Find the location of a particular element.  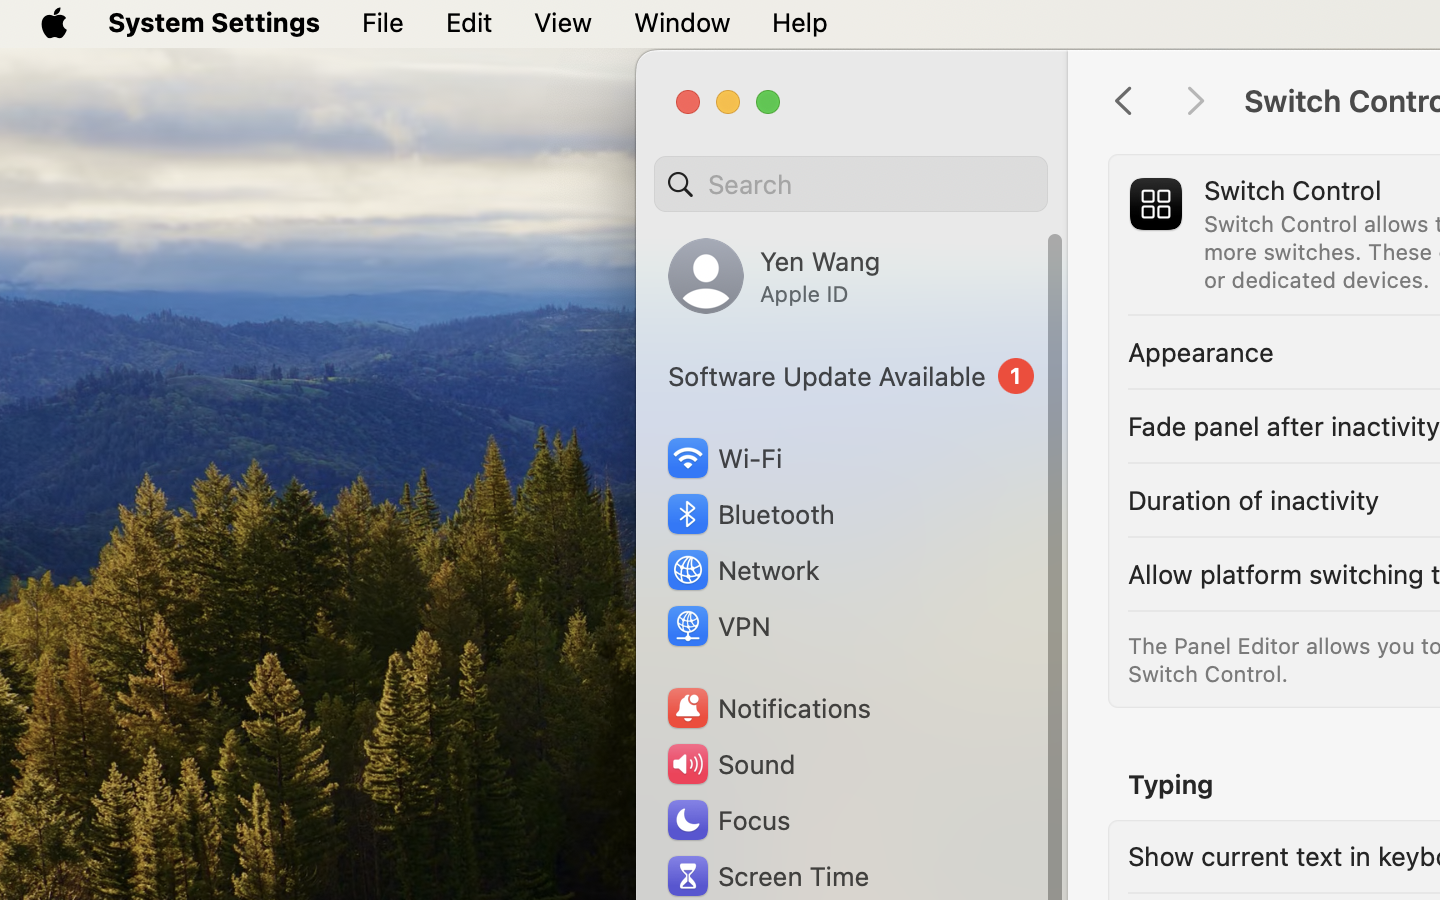

Bluetooth is located at coordinates (750, 514).